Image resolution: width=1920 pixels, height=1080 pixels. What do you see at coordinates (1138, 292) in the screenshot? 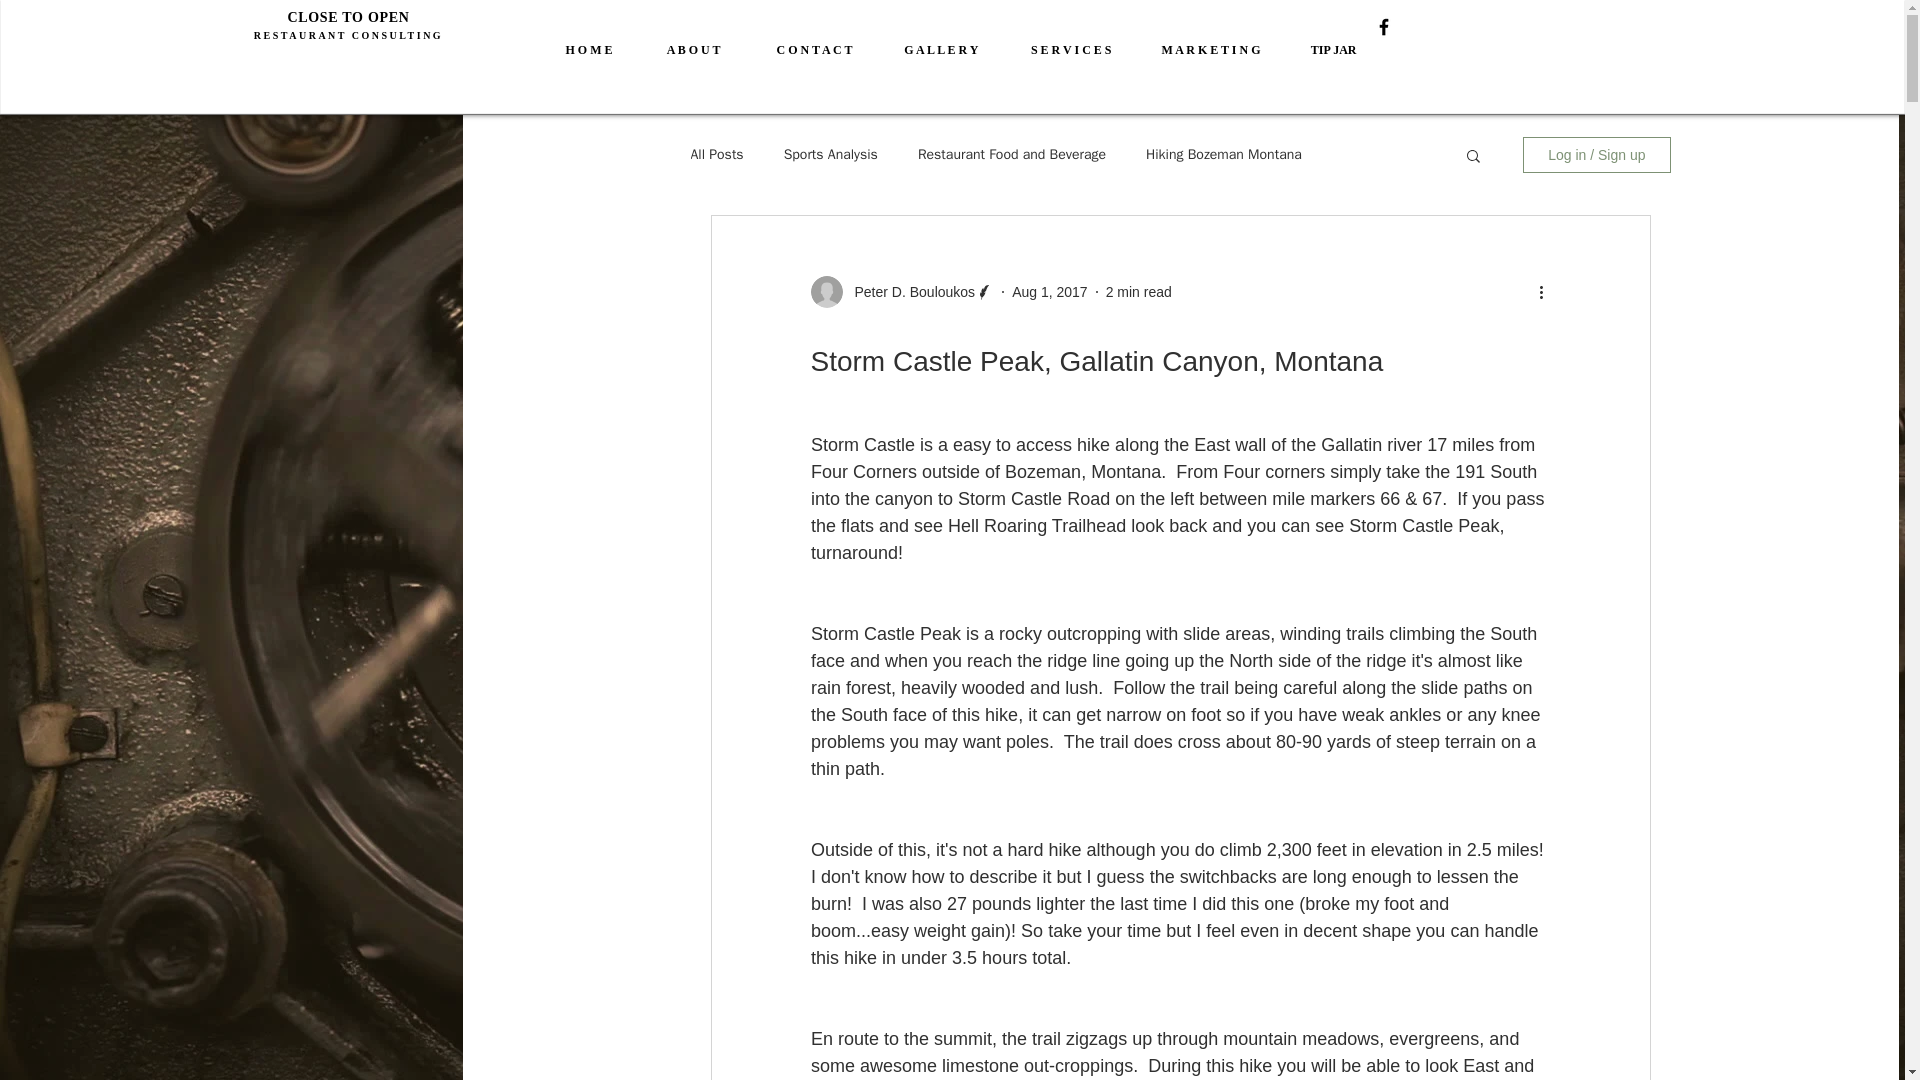
I see `2 min read` at bounding box center [1138, 292].